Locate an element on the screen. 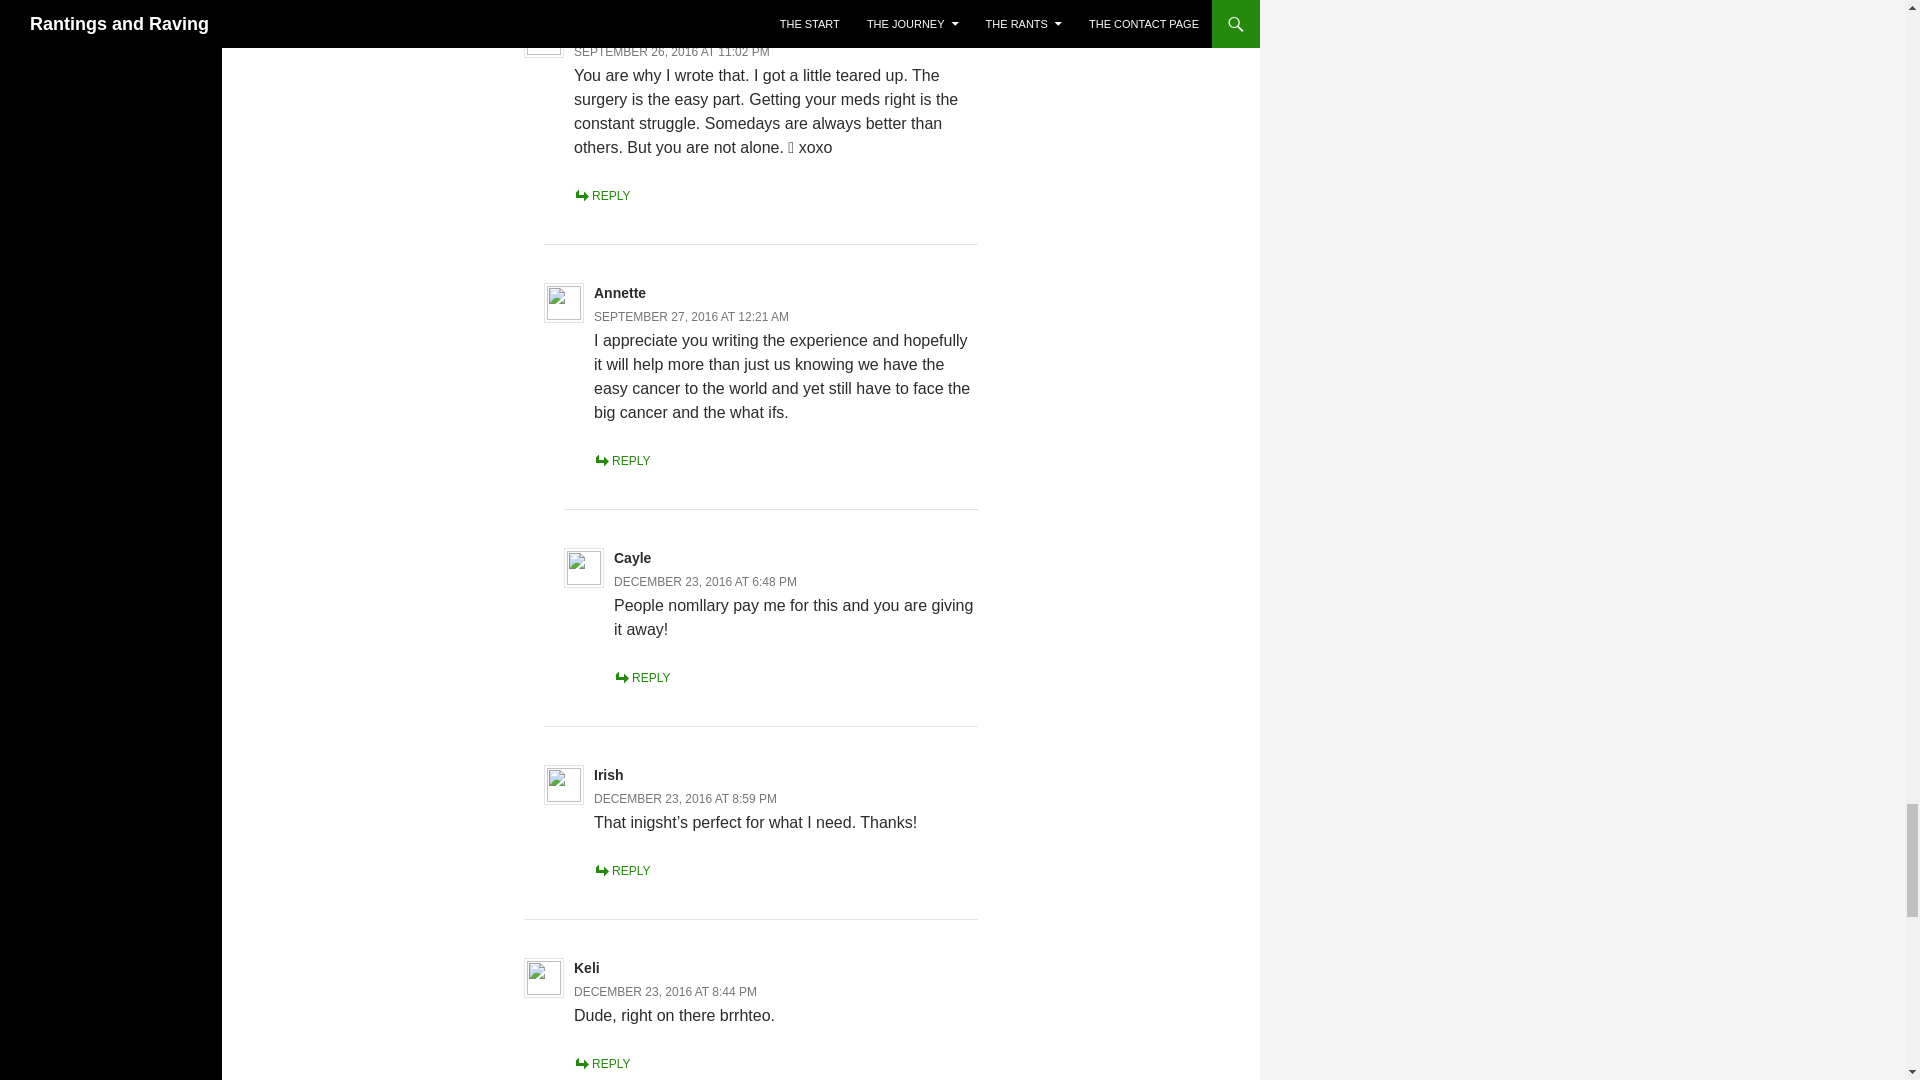 The height and width of the screenshot is (1080, 1920). DECEMBER 23, 2016 AT 6:48 PM is located at coordinates (705, 581).